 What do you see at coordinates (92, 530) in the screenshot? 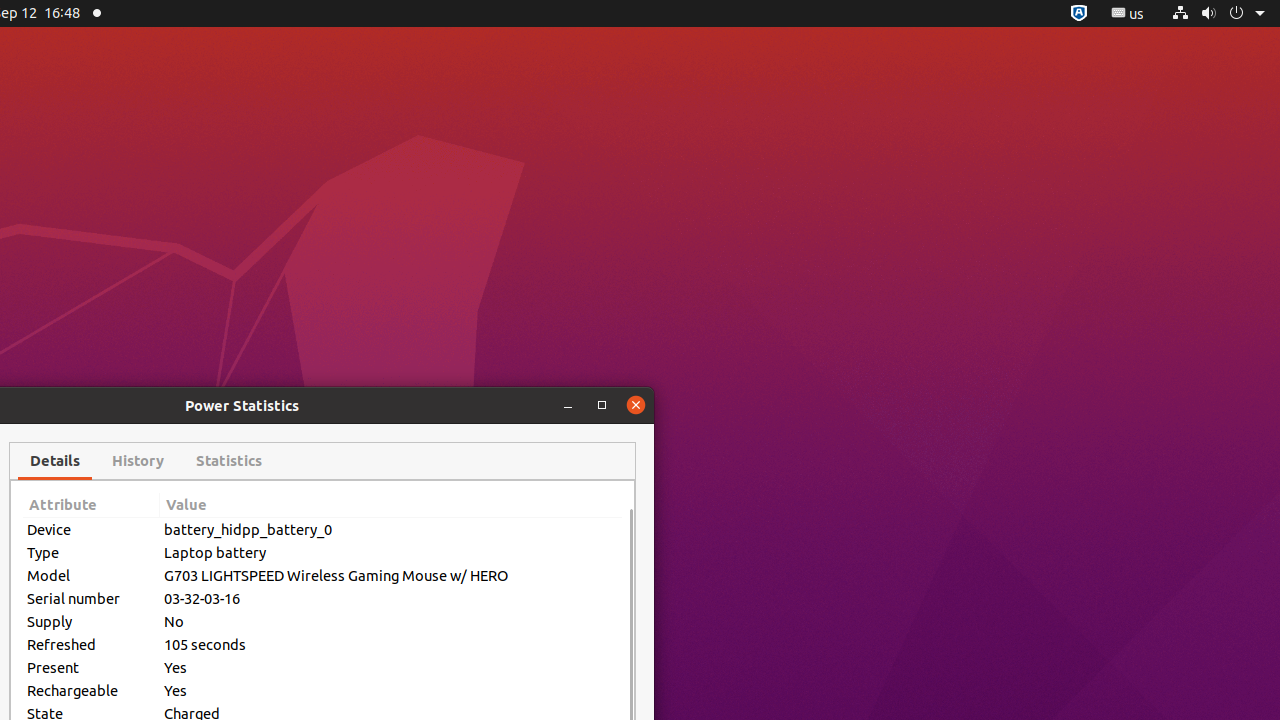
I see `Device` at bounding box center [92, 530].